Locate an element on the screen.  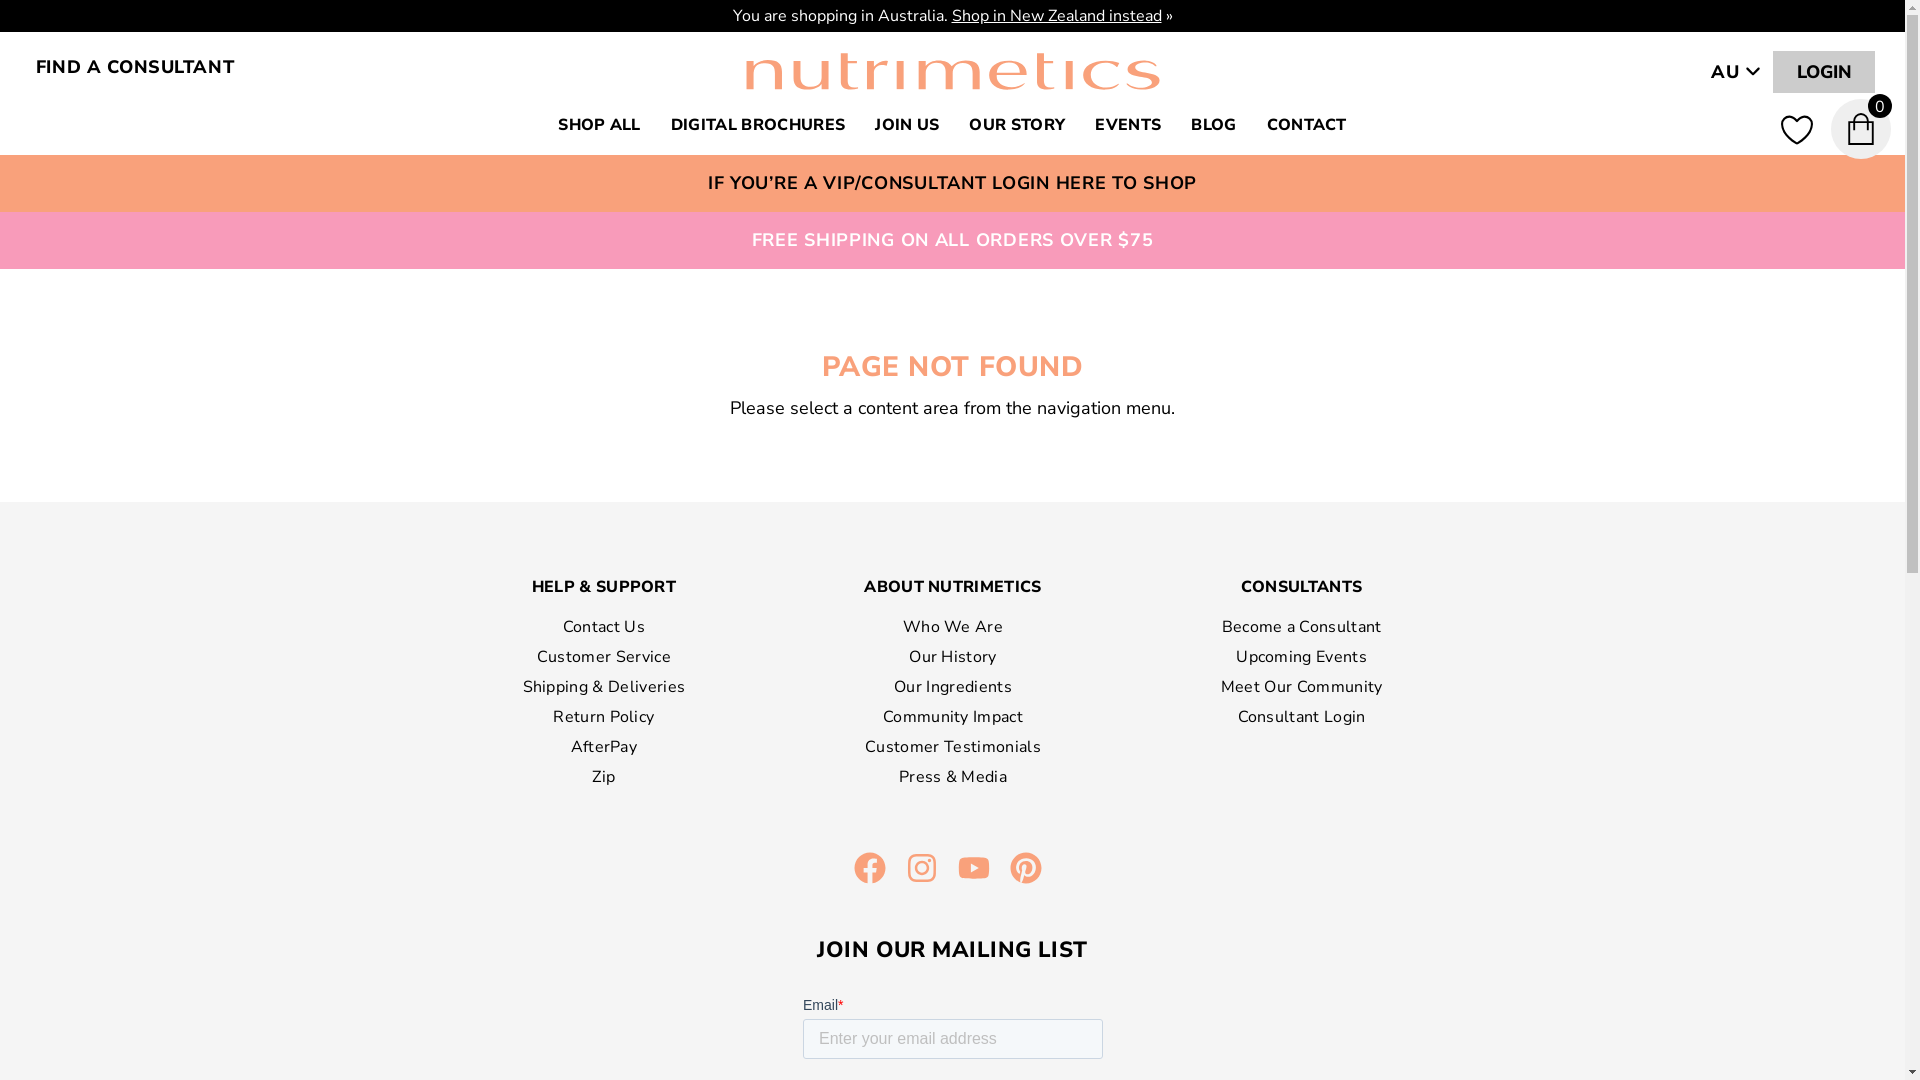
AfterPay is located at coordinates (604, 747).